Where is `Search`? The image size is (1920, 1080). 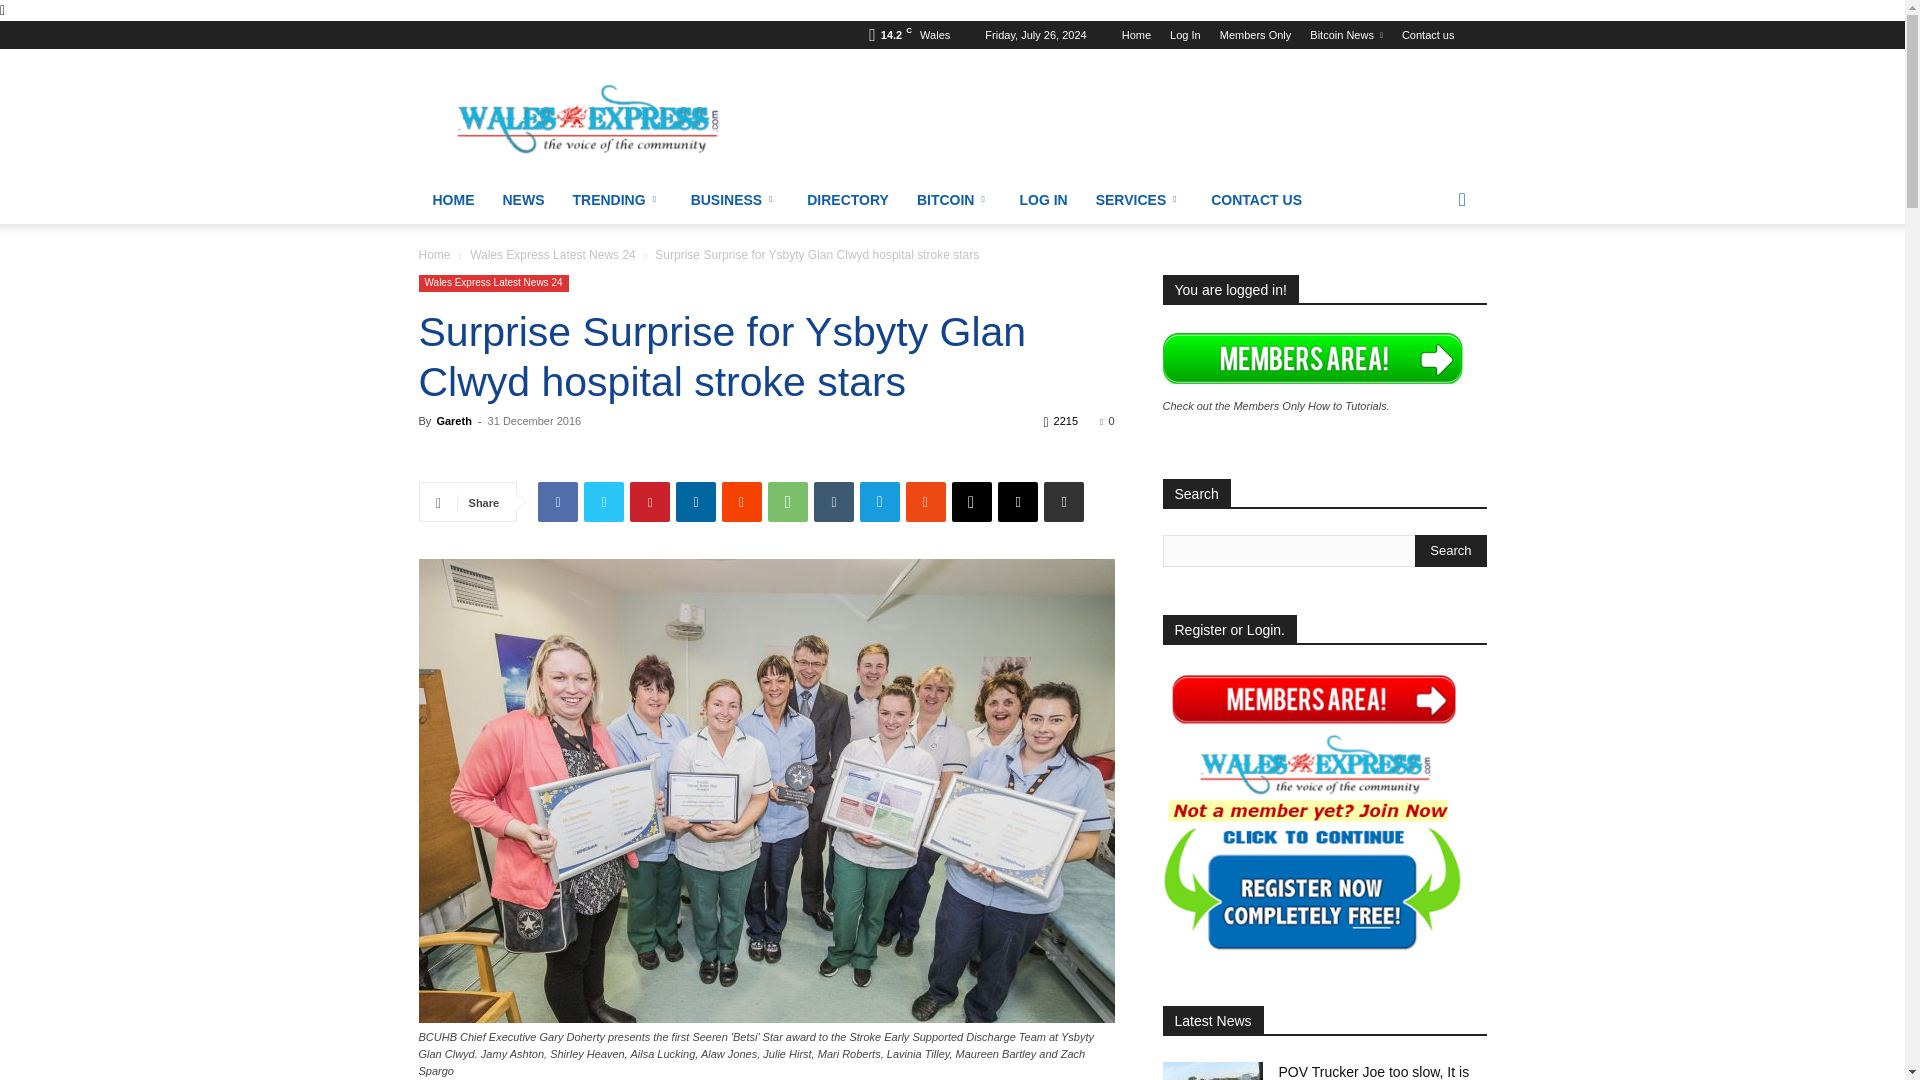
Search is located at coordinates (1450, 550).